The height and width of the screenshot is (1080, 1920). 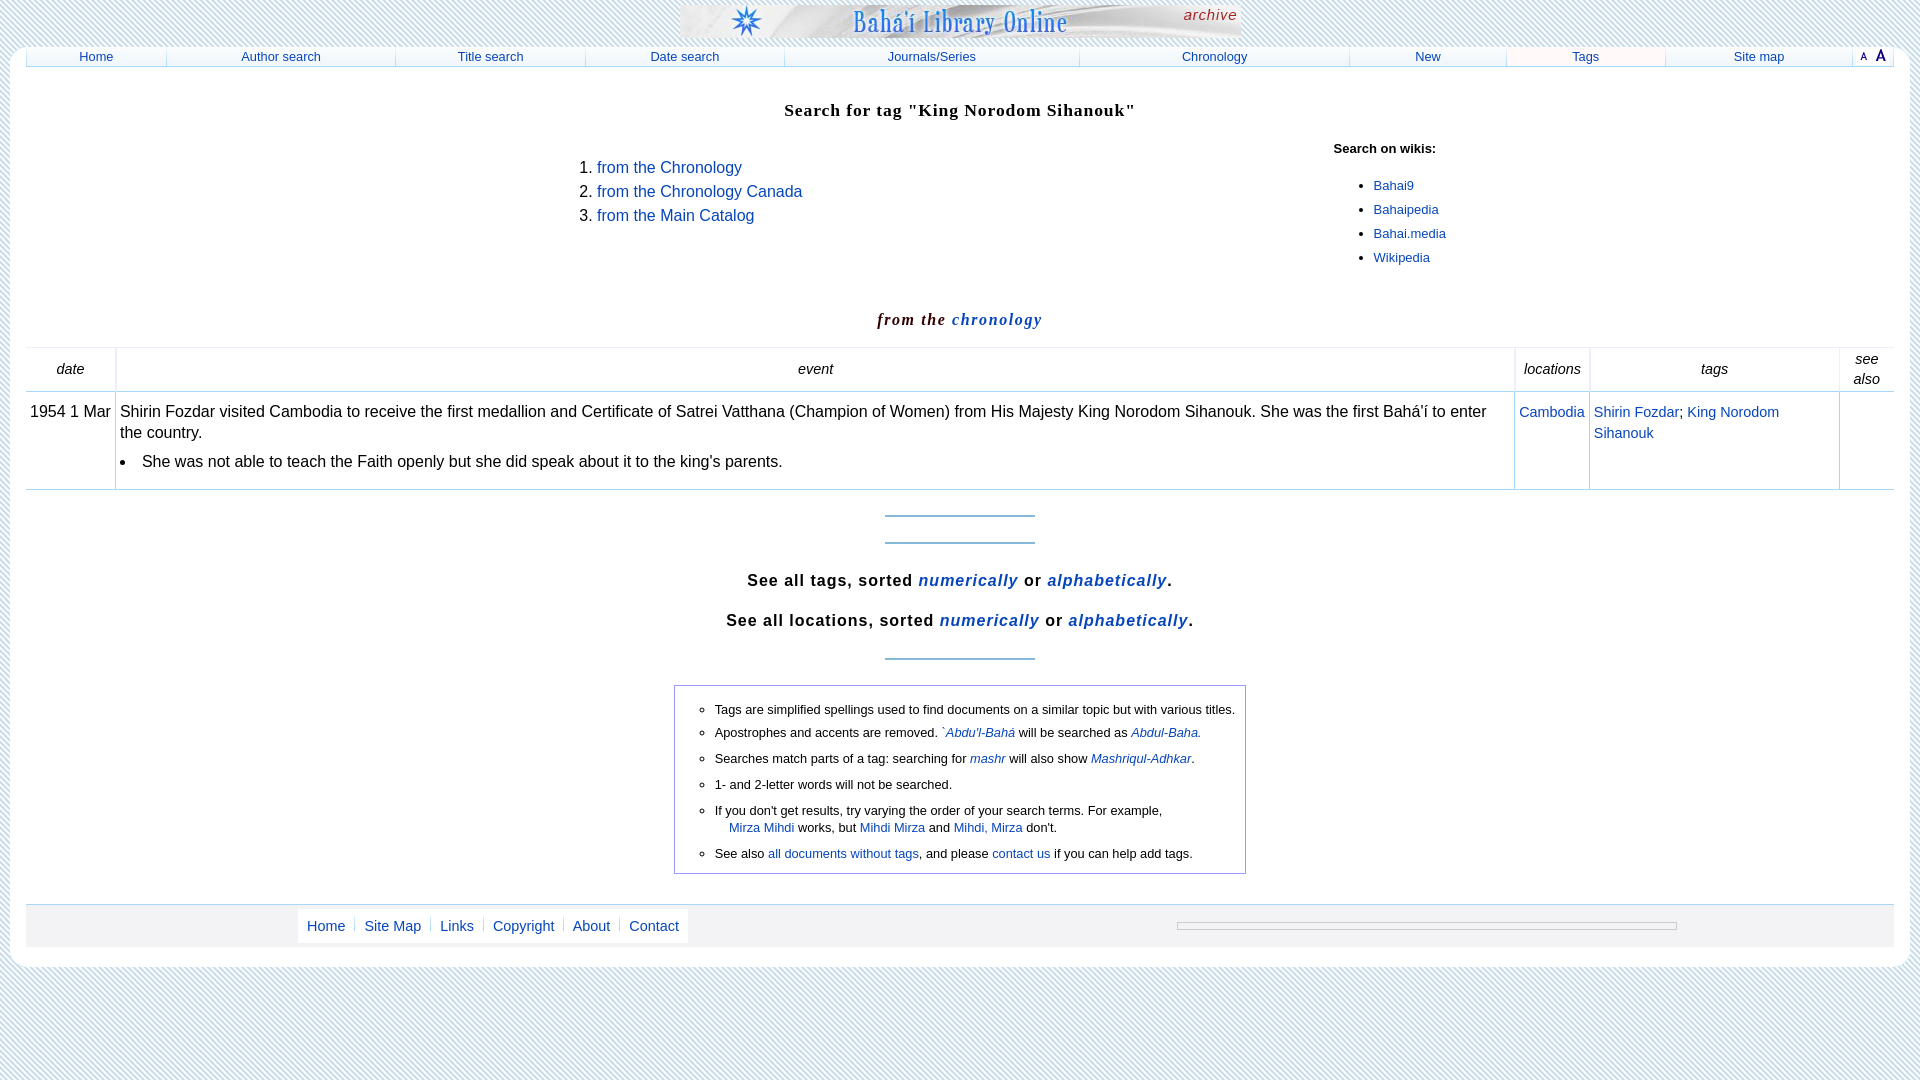 I want to click on Mashriqul-Adhkar, so click(x=1140, y=758).